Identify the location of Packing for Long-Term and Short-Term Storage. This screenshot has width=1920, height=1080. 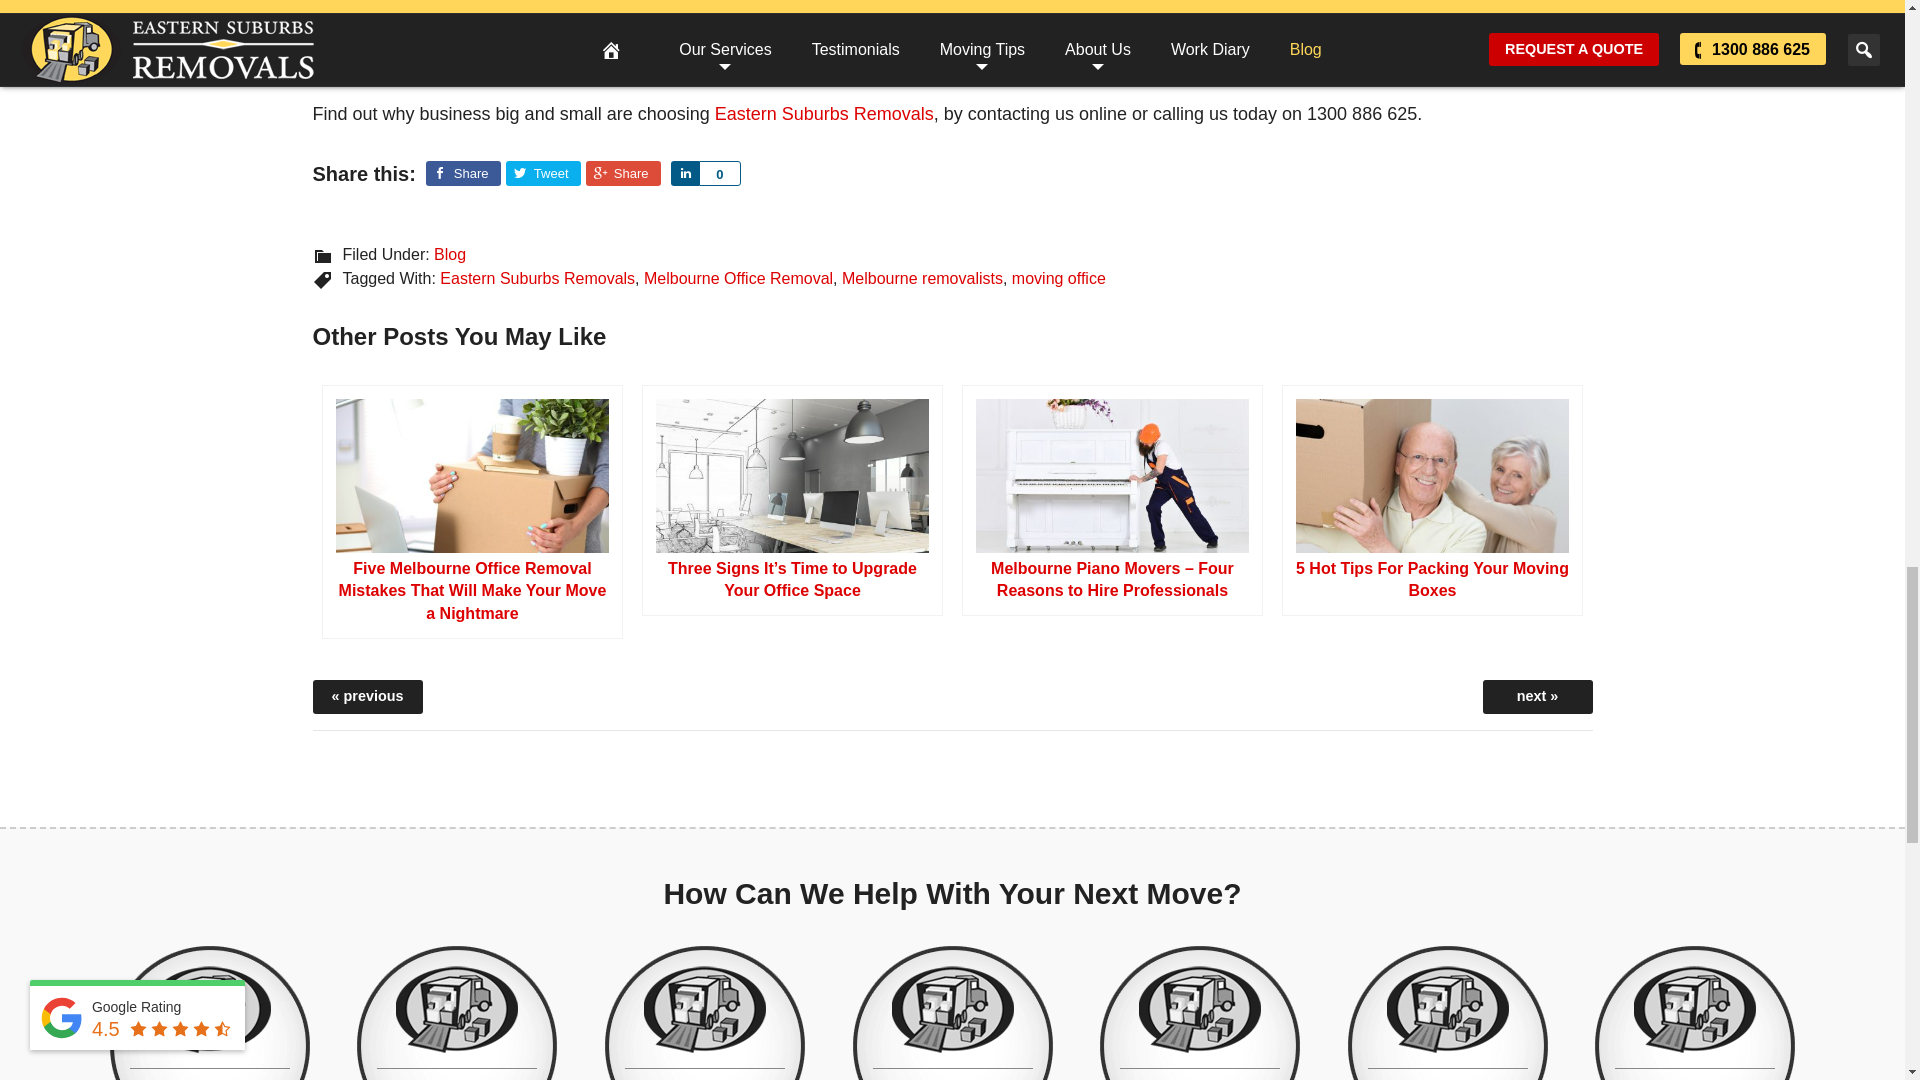
(1536, 696).